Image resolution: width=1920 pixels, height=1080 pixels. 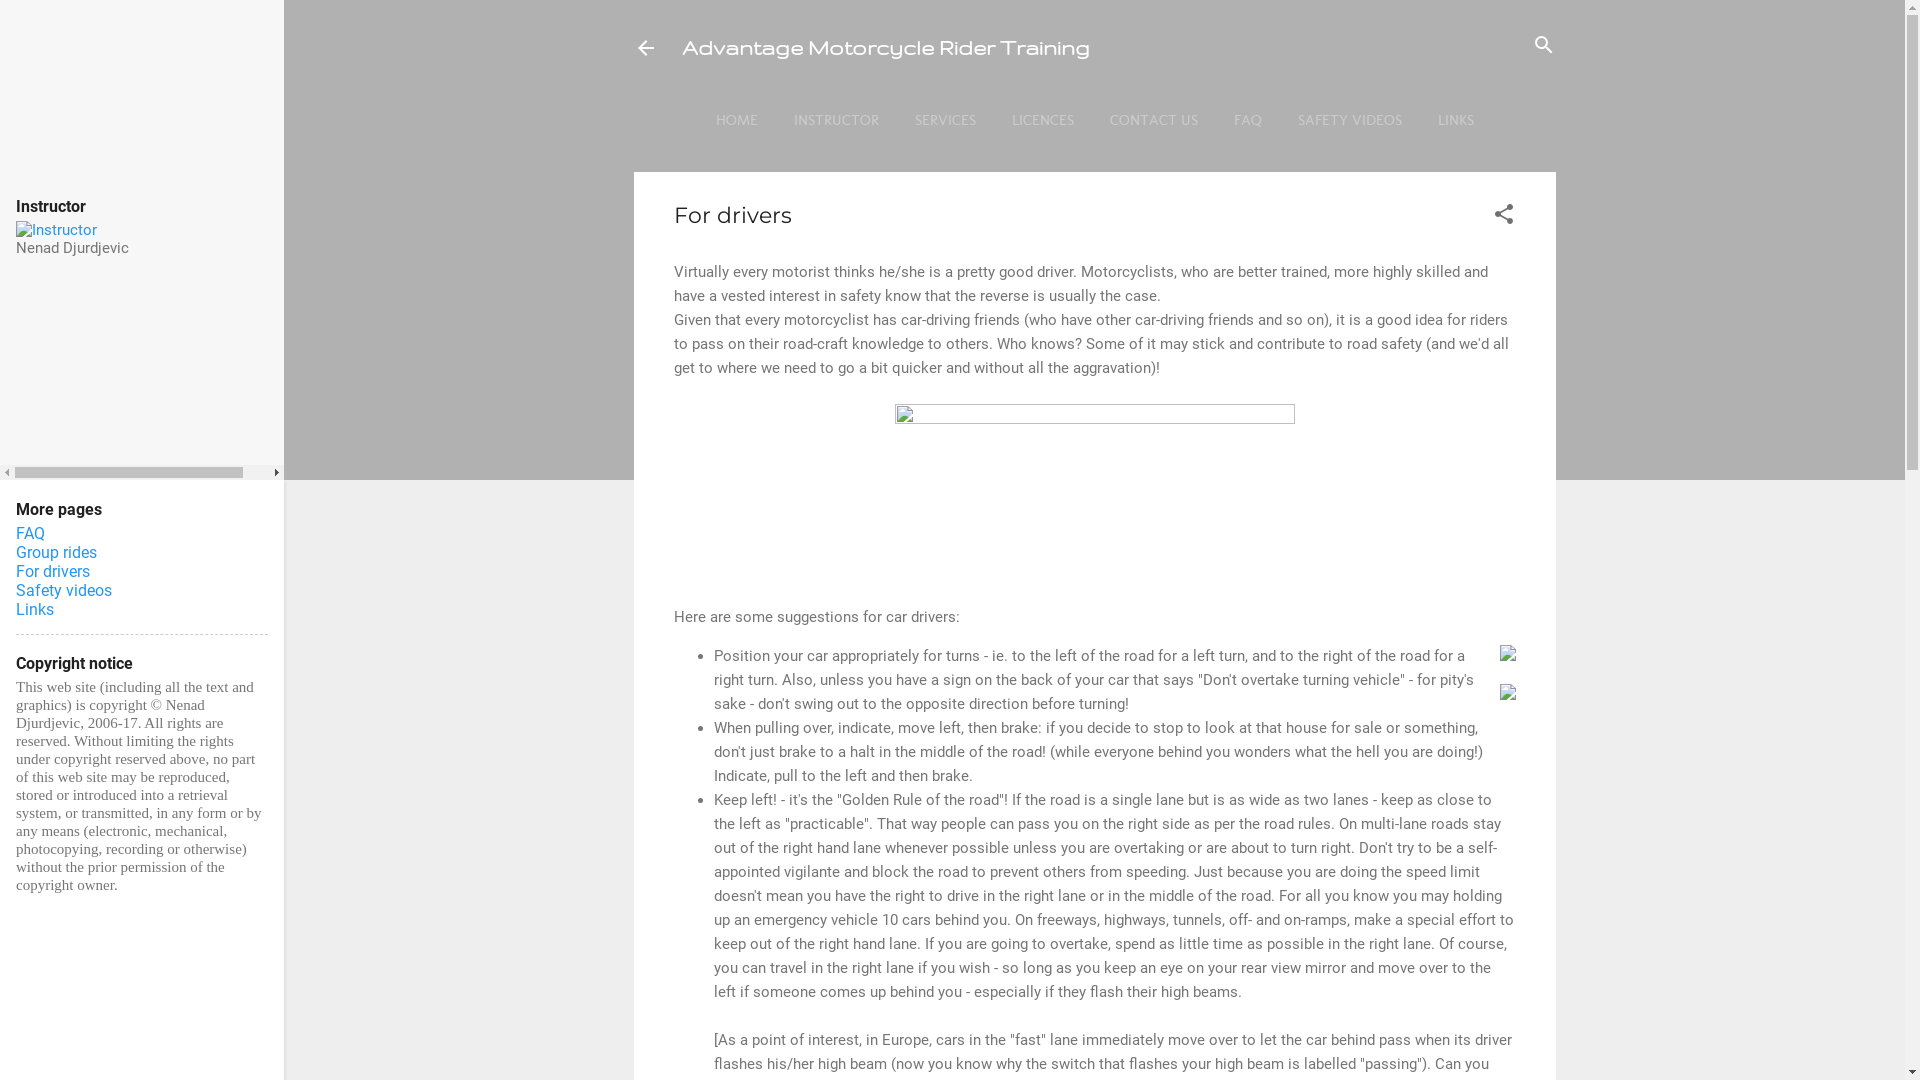 I want to click on For drivers, so click(x=53, y=572).